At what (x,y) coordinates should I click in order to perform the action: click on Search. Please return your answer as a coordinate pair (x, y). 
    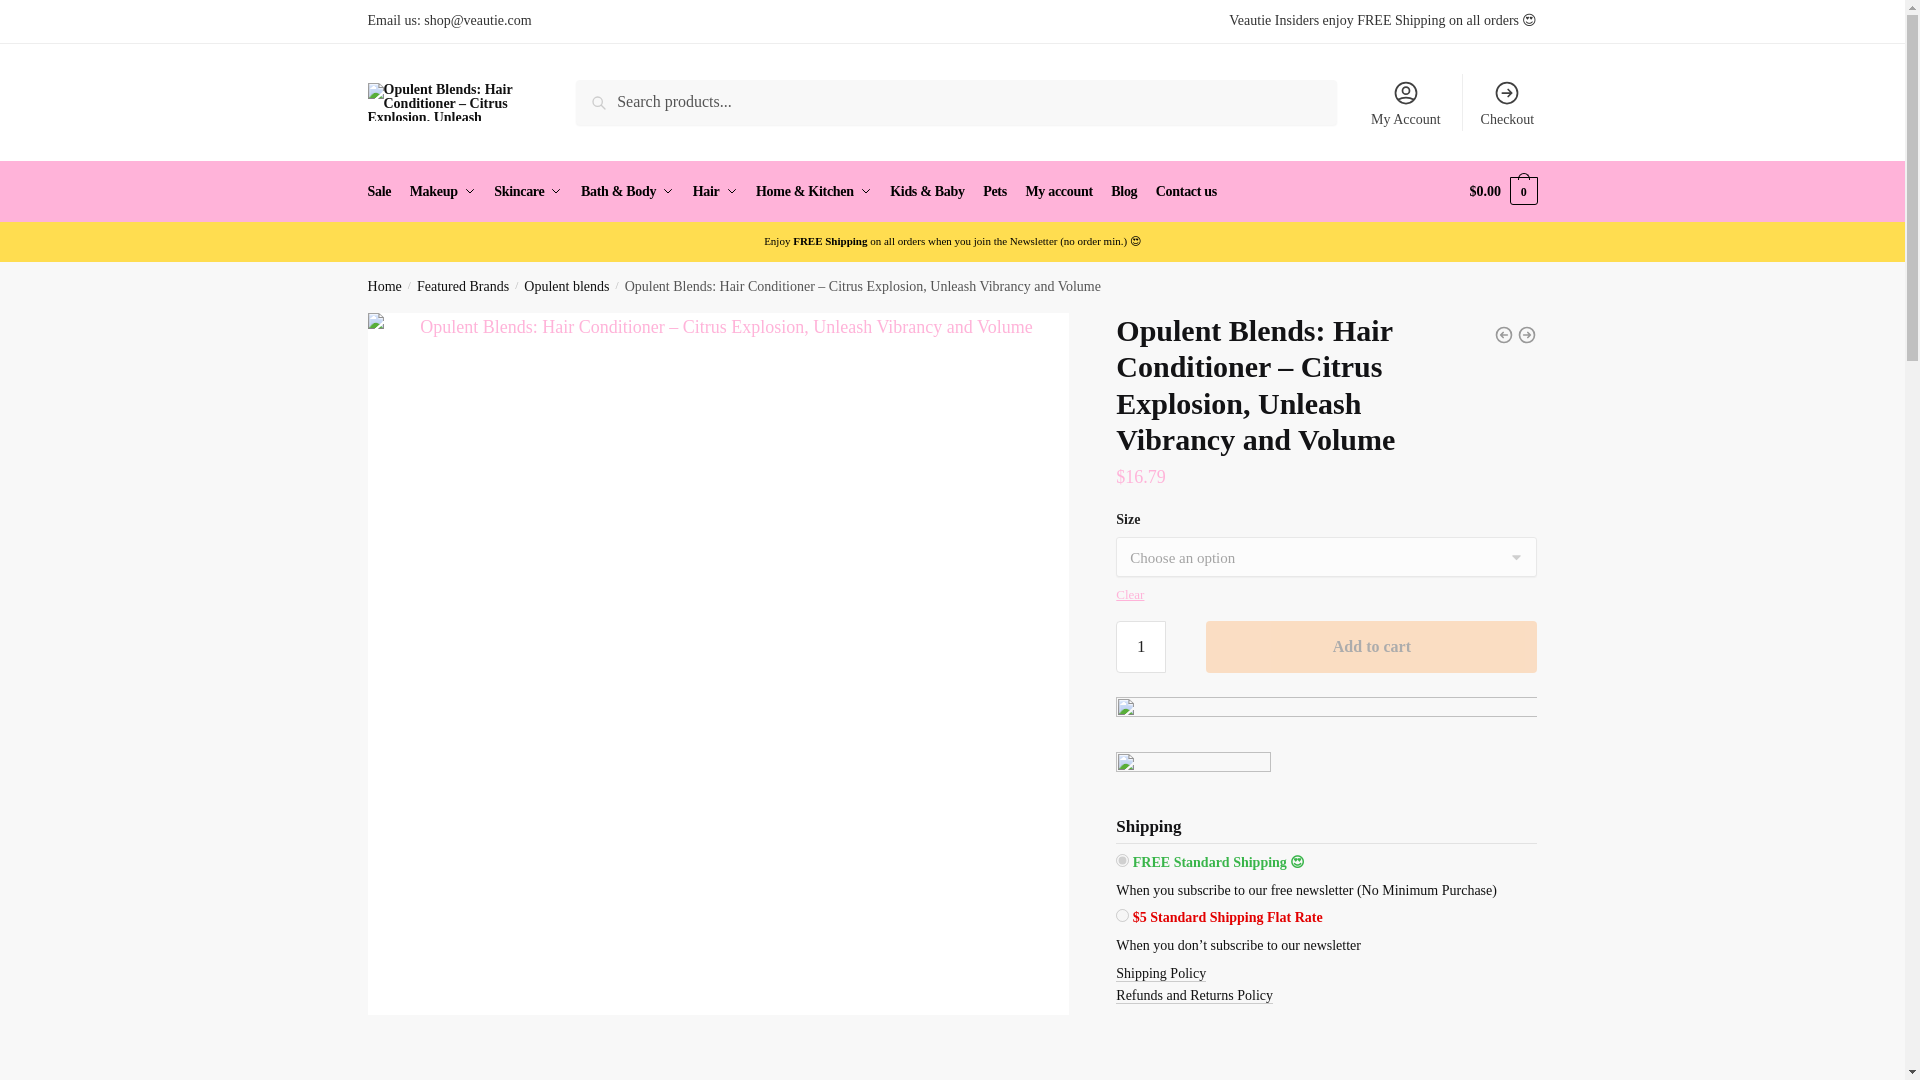
    Looking at the image, I should click on (616, 99).